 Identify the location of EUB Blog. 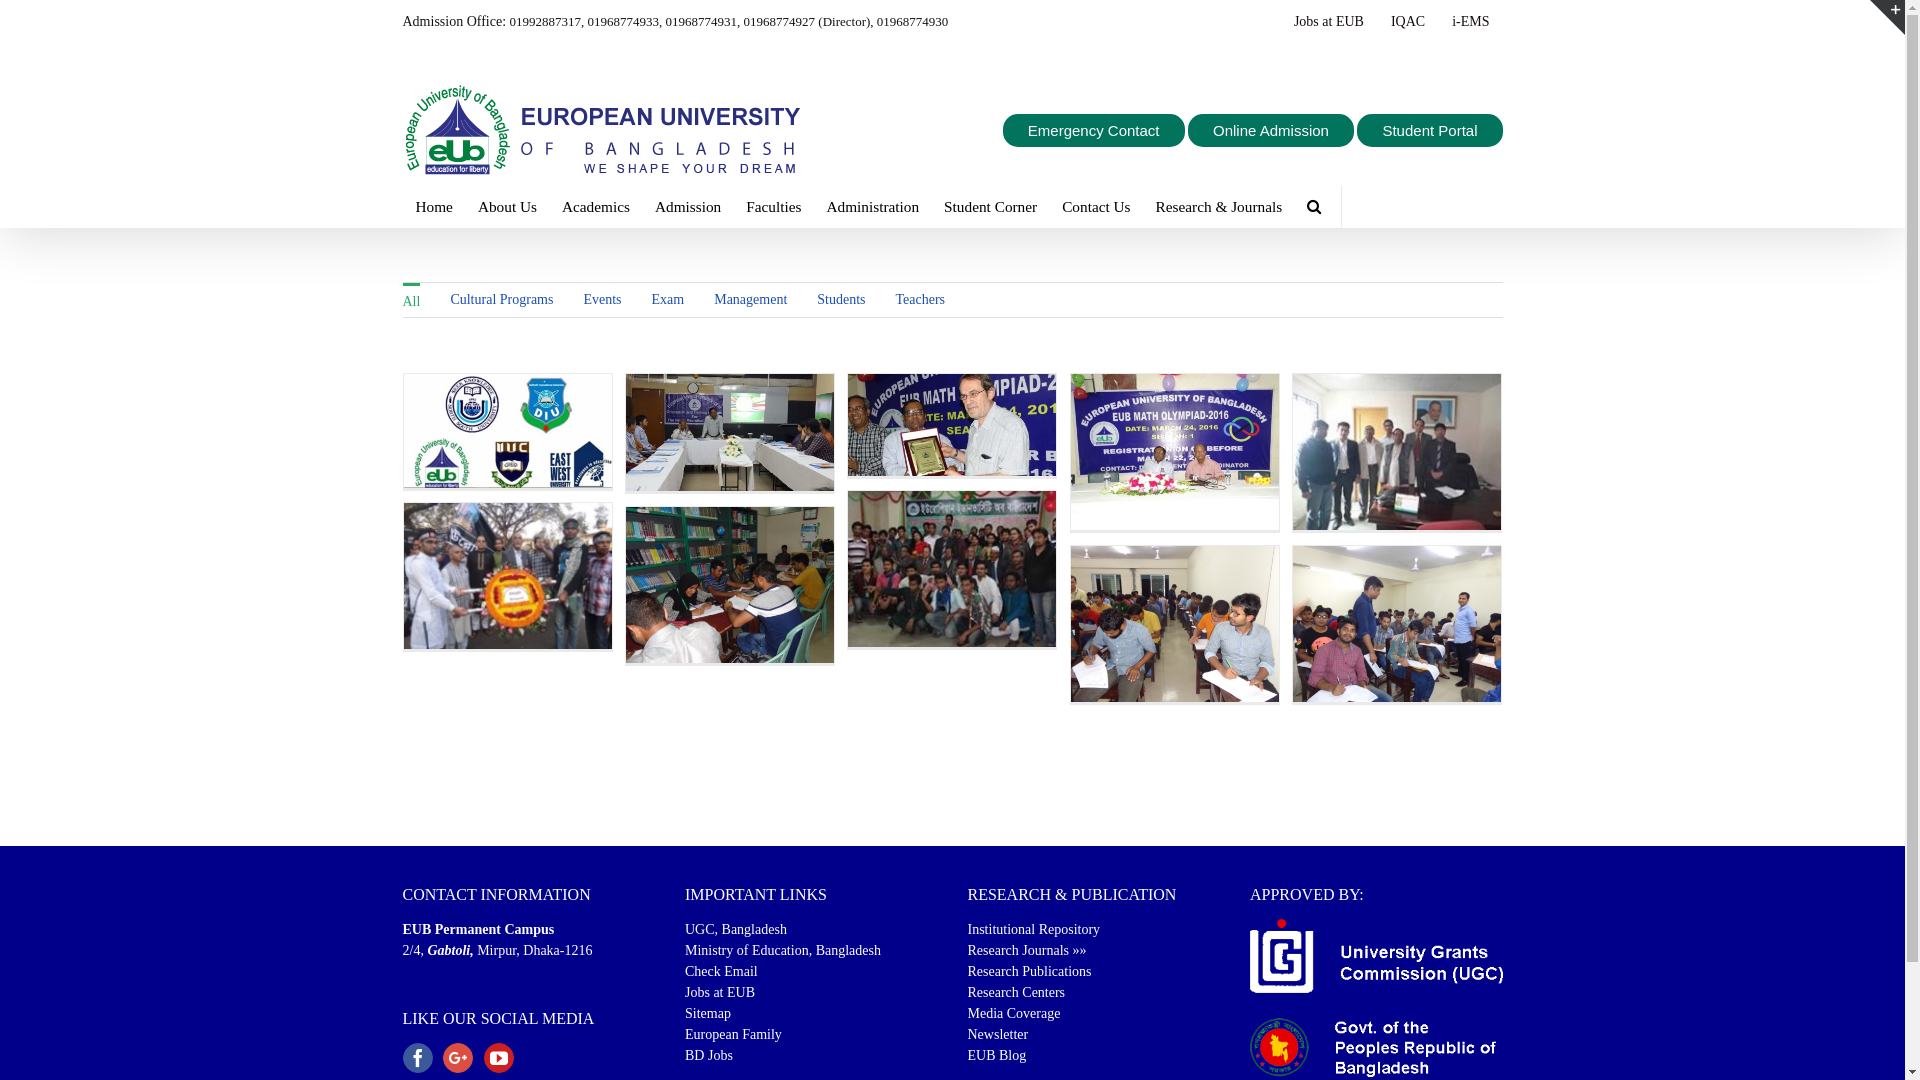
(998, 1056).